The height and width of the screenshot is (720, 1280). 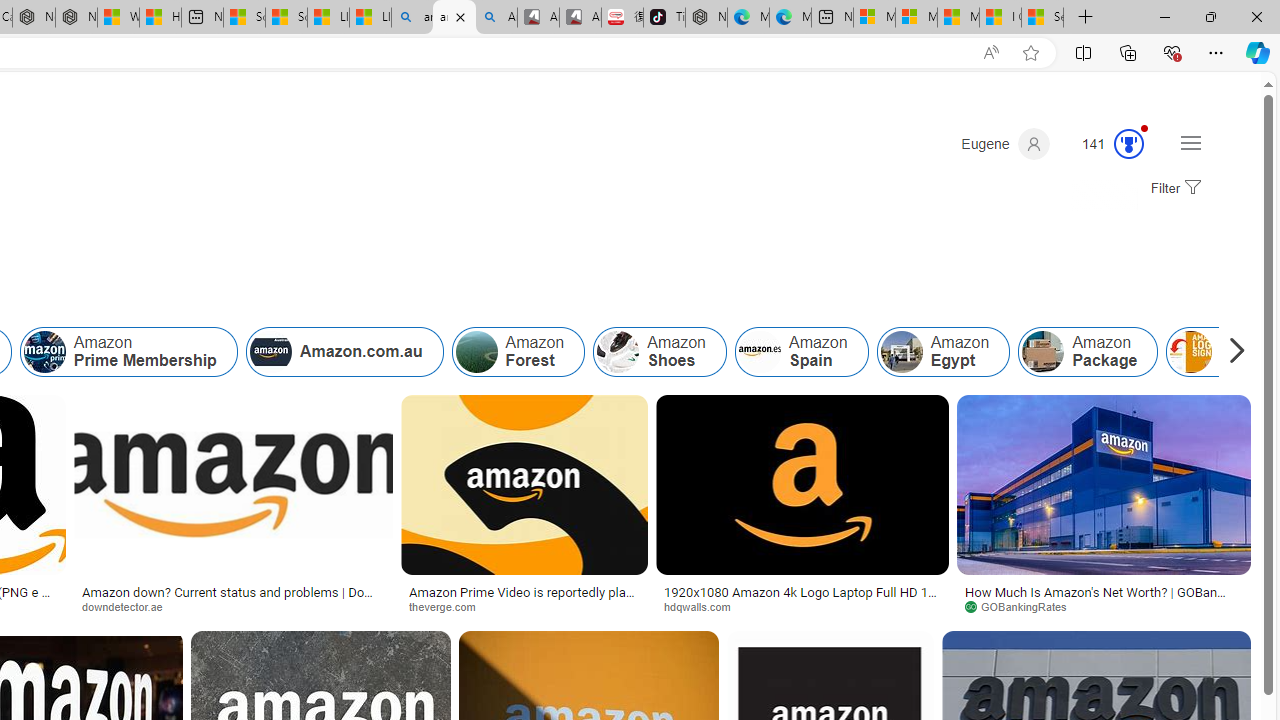 What do you see at coordinates (1232, 352) in the screenshot?
I see `Scroll right` at bounding box center [1232, 352].